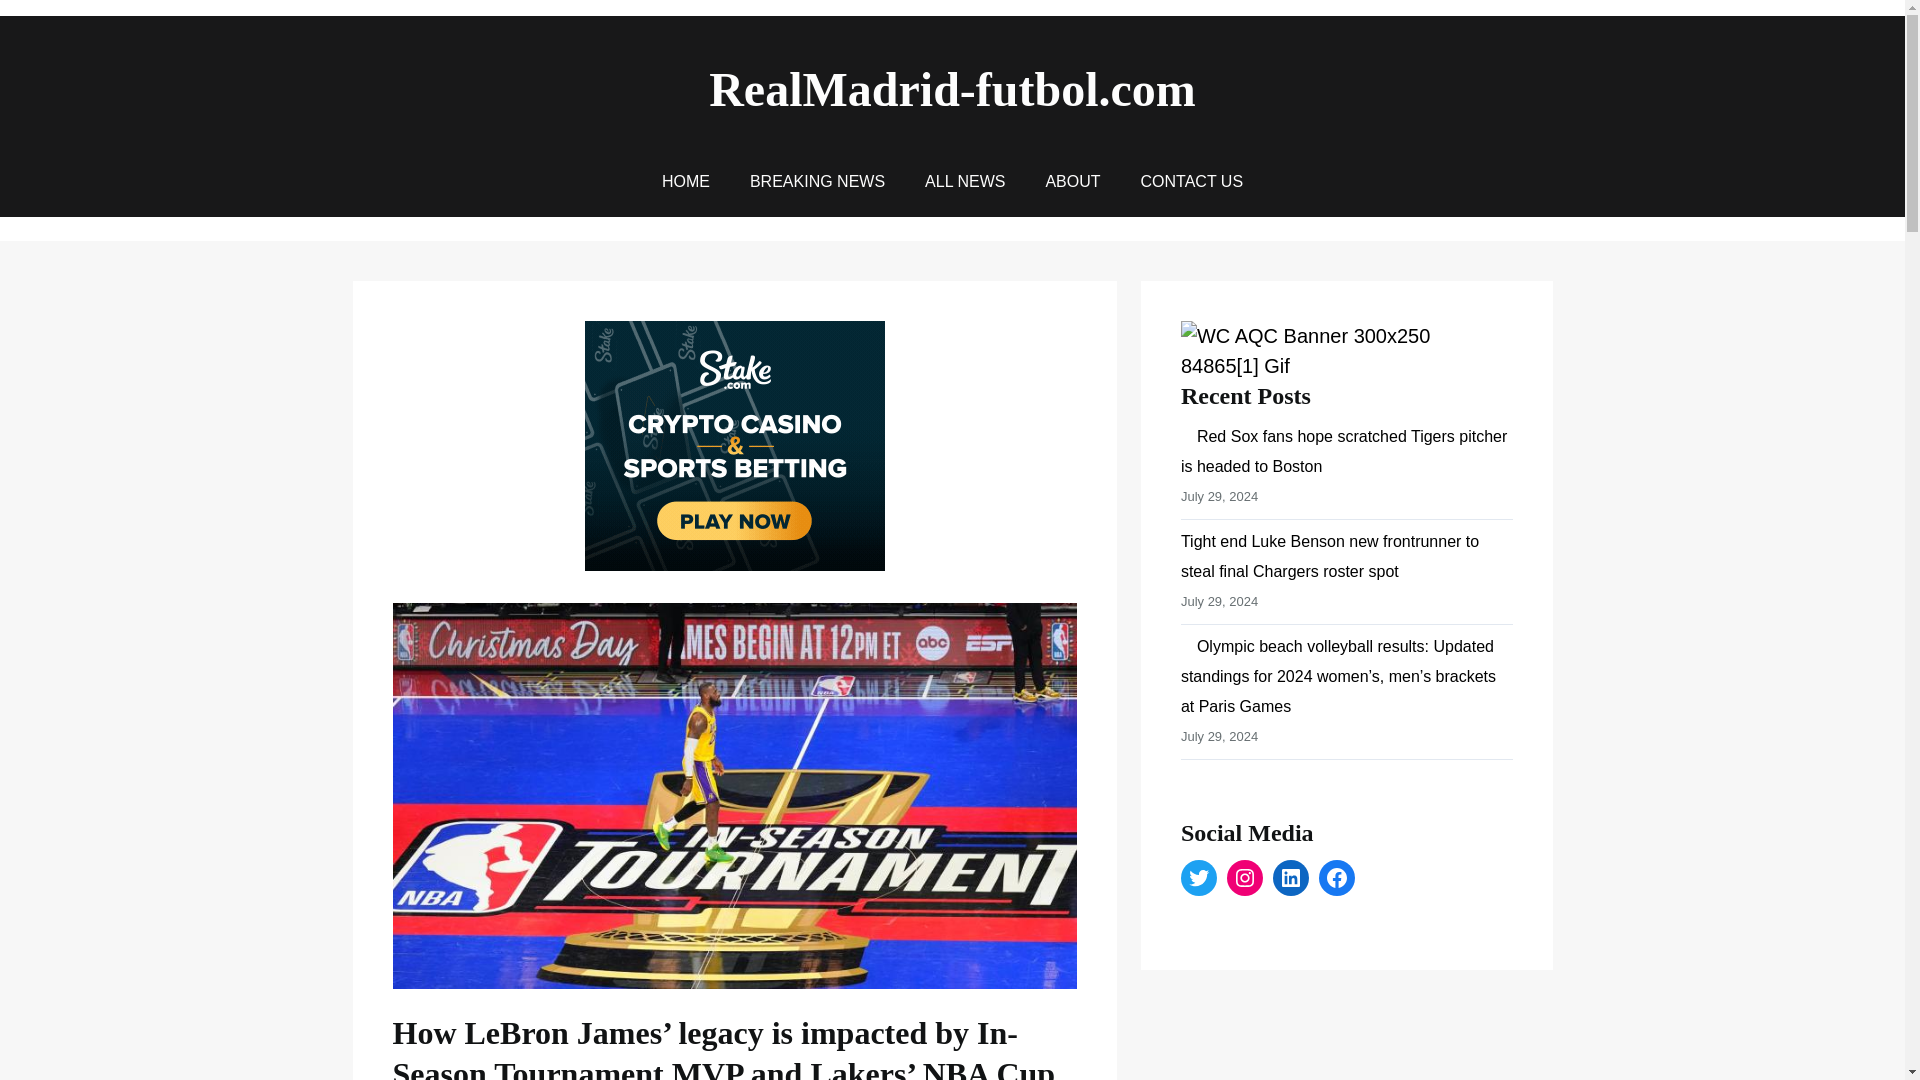 The height and width of the screenshot is (1080, 1920). Describe the element at coordinates (1337, 878) in the screenshot. I see `Facebook` at that location.